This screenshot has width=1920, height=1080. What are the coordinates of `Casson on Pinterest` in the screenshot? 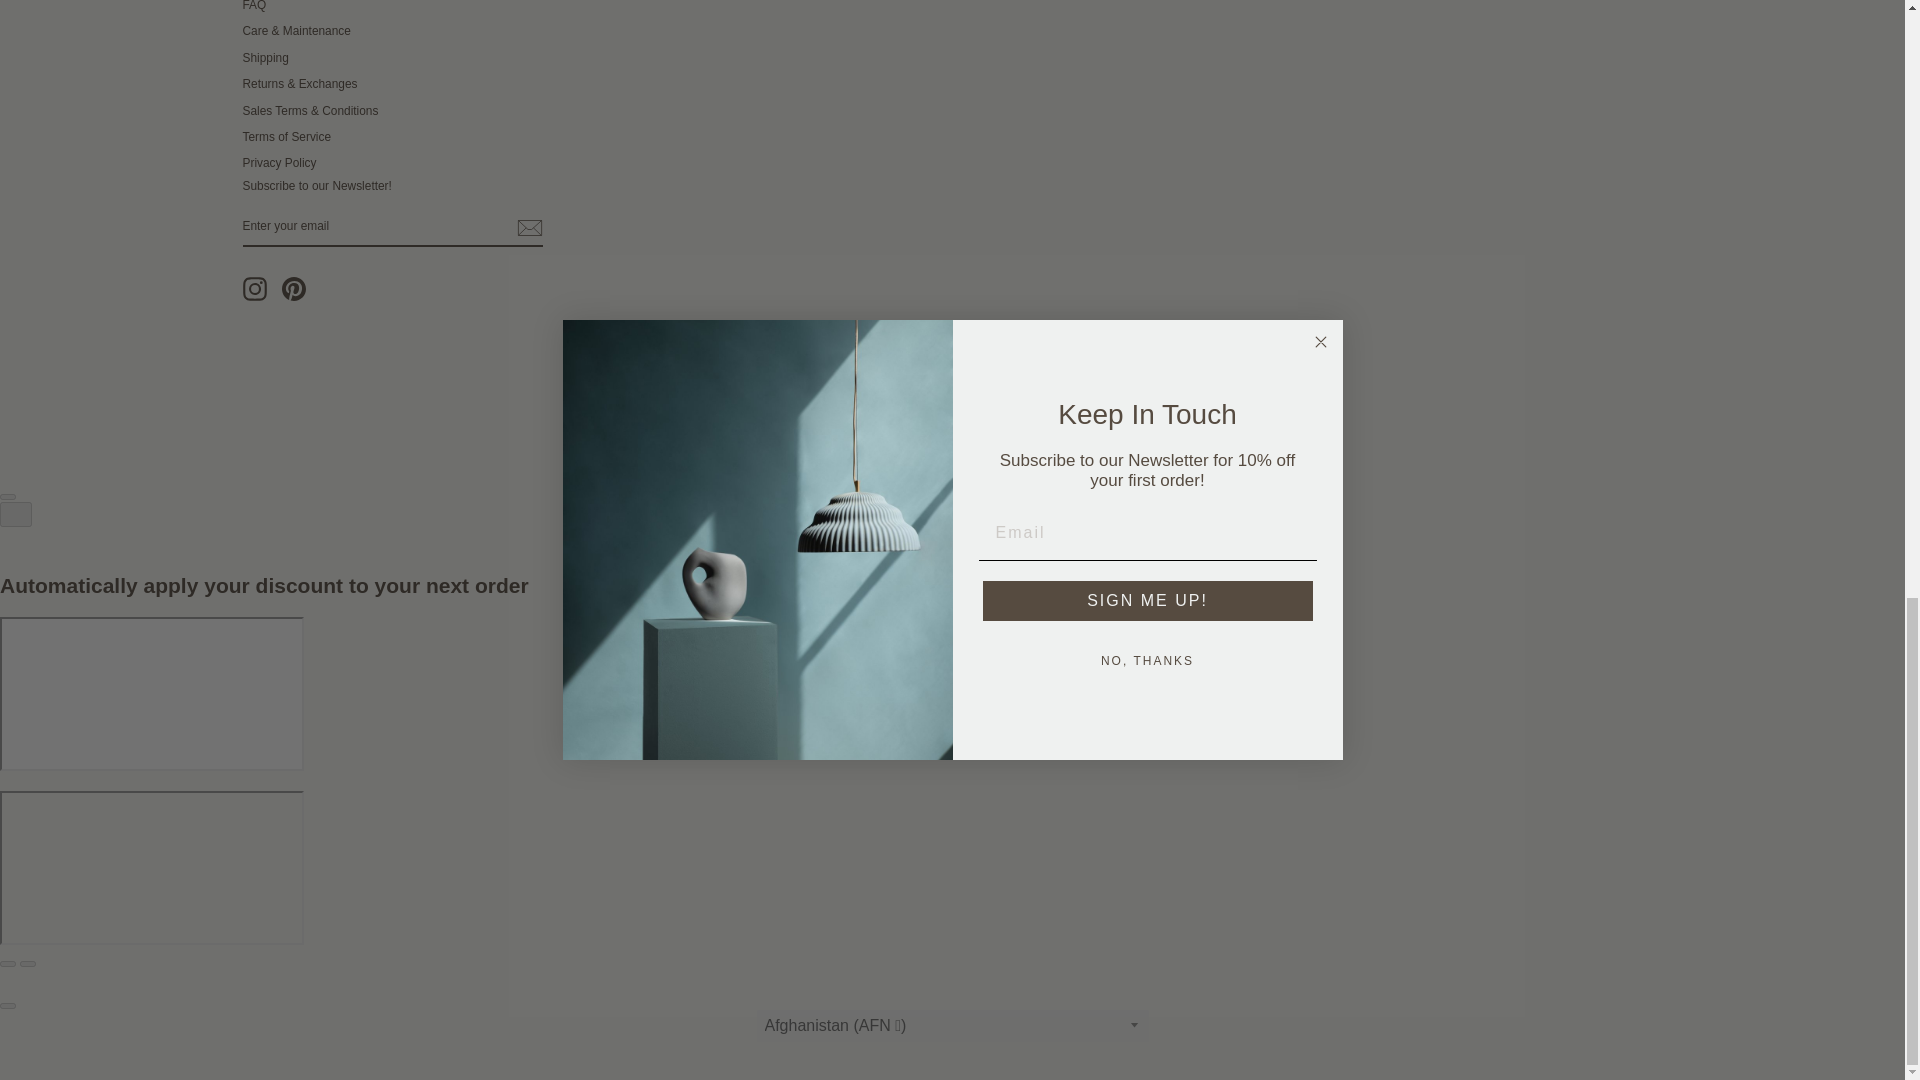 It's located at (294, 288).